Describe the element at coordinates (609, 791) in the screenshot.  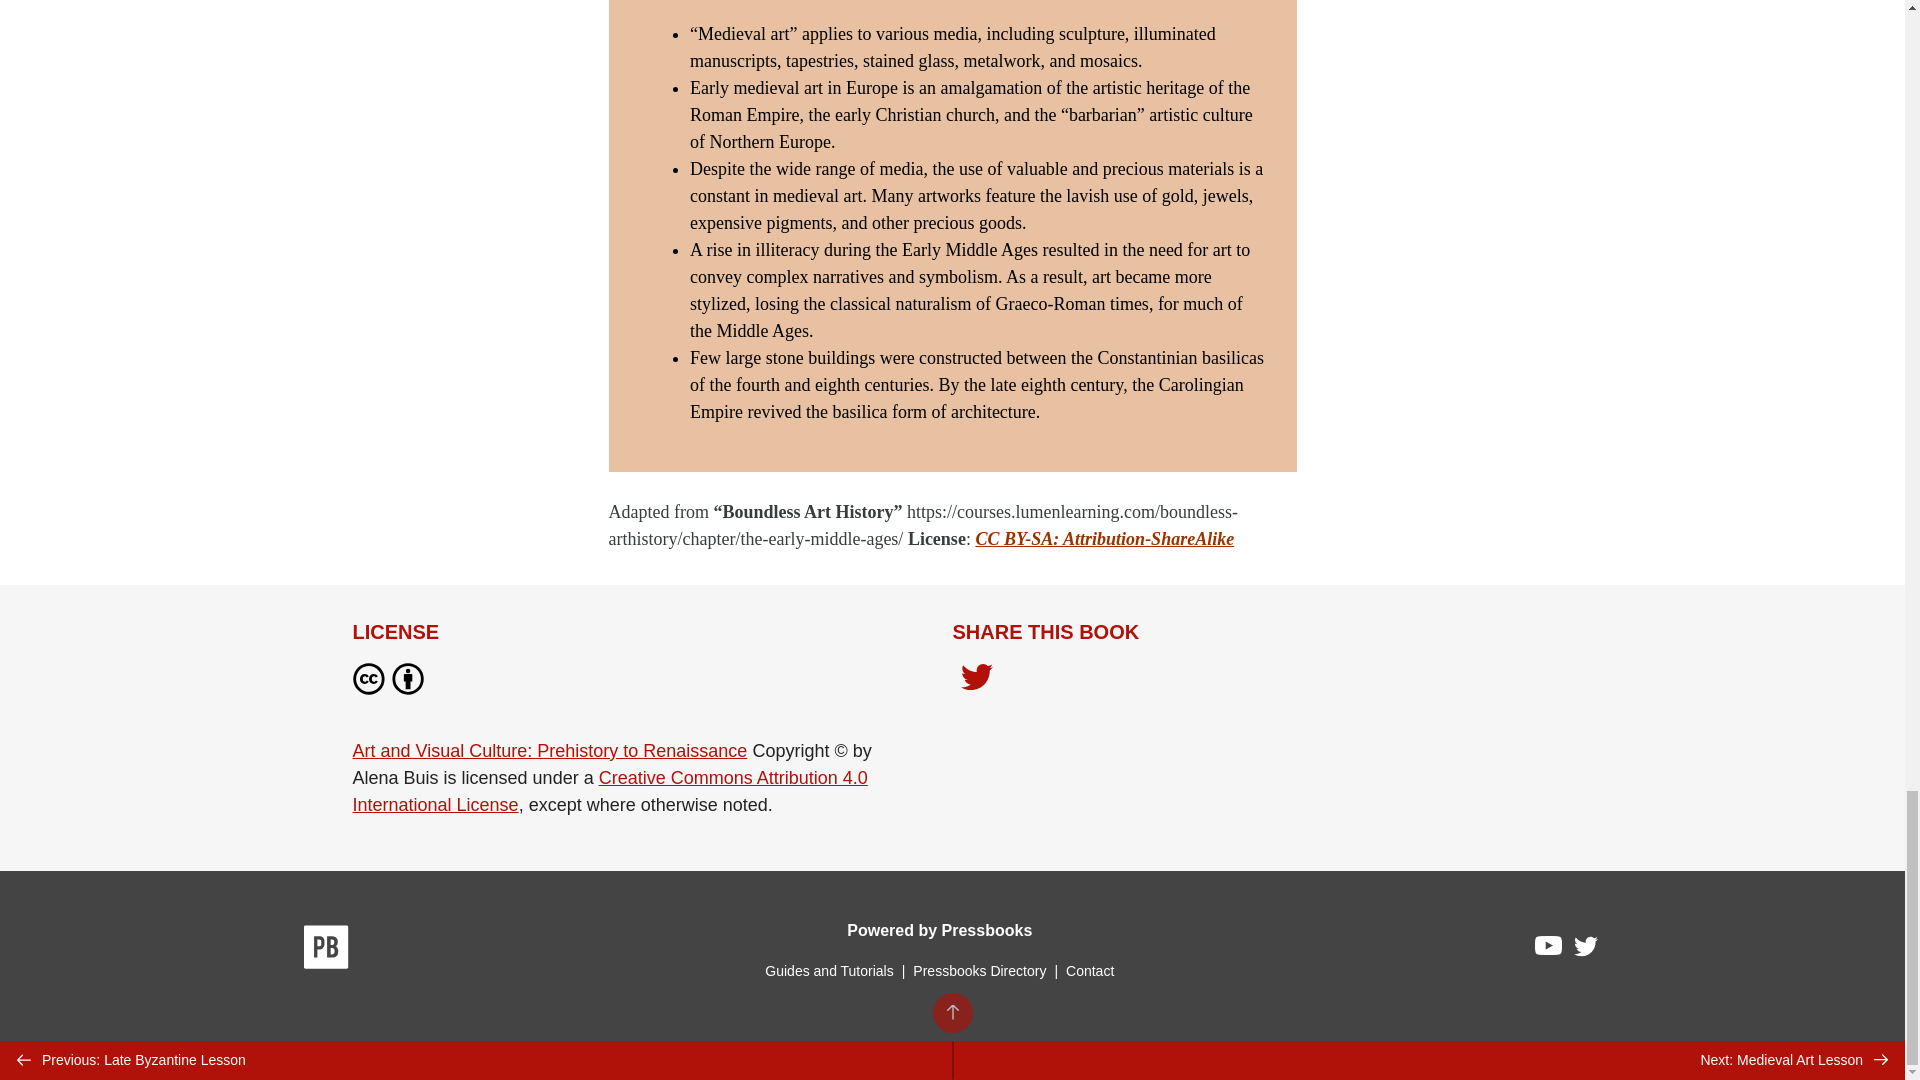
I see `Creative Commons Attribution 4.0 International License` at that location.